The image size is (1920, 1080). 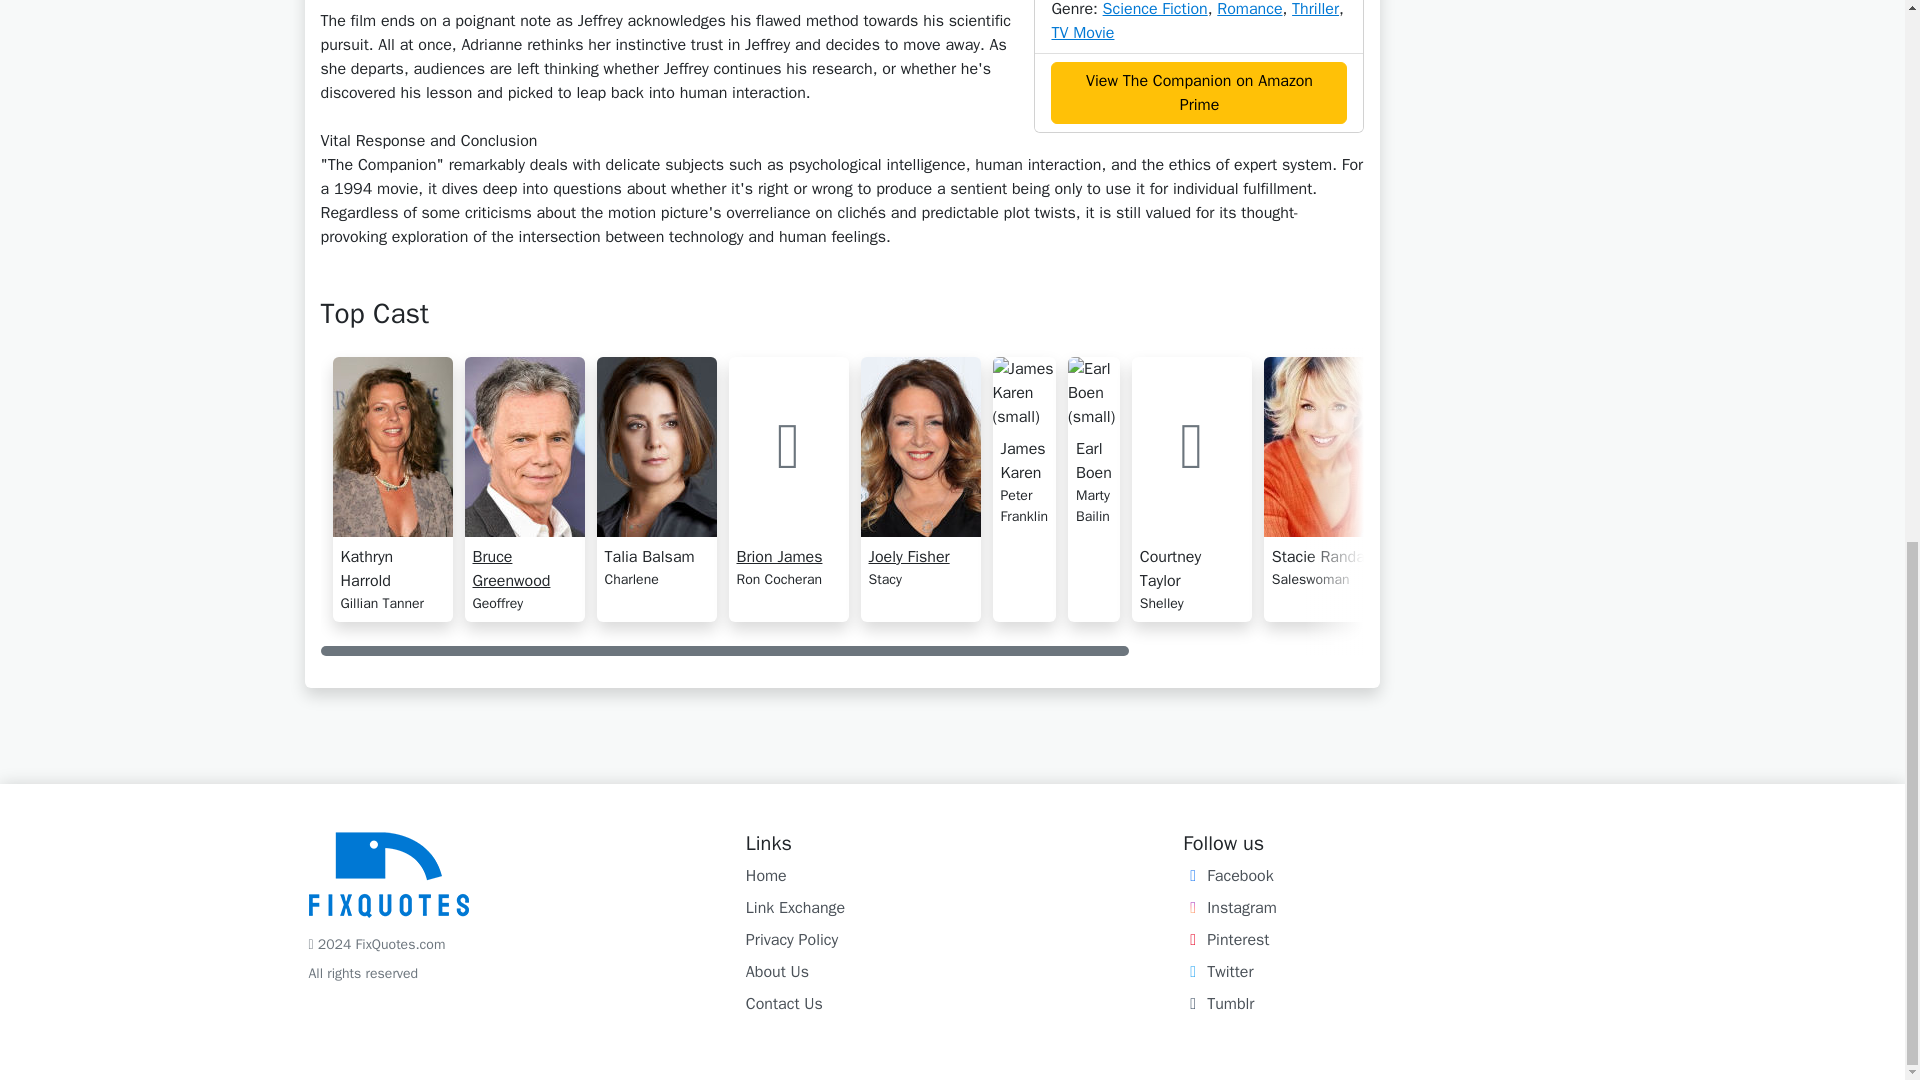 What do you see at coordinates (766, 876) in the screenshot?
I see `Home` at bounding box center [766, 876].